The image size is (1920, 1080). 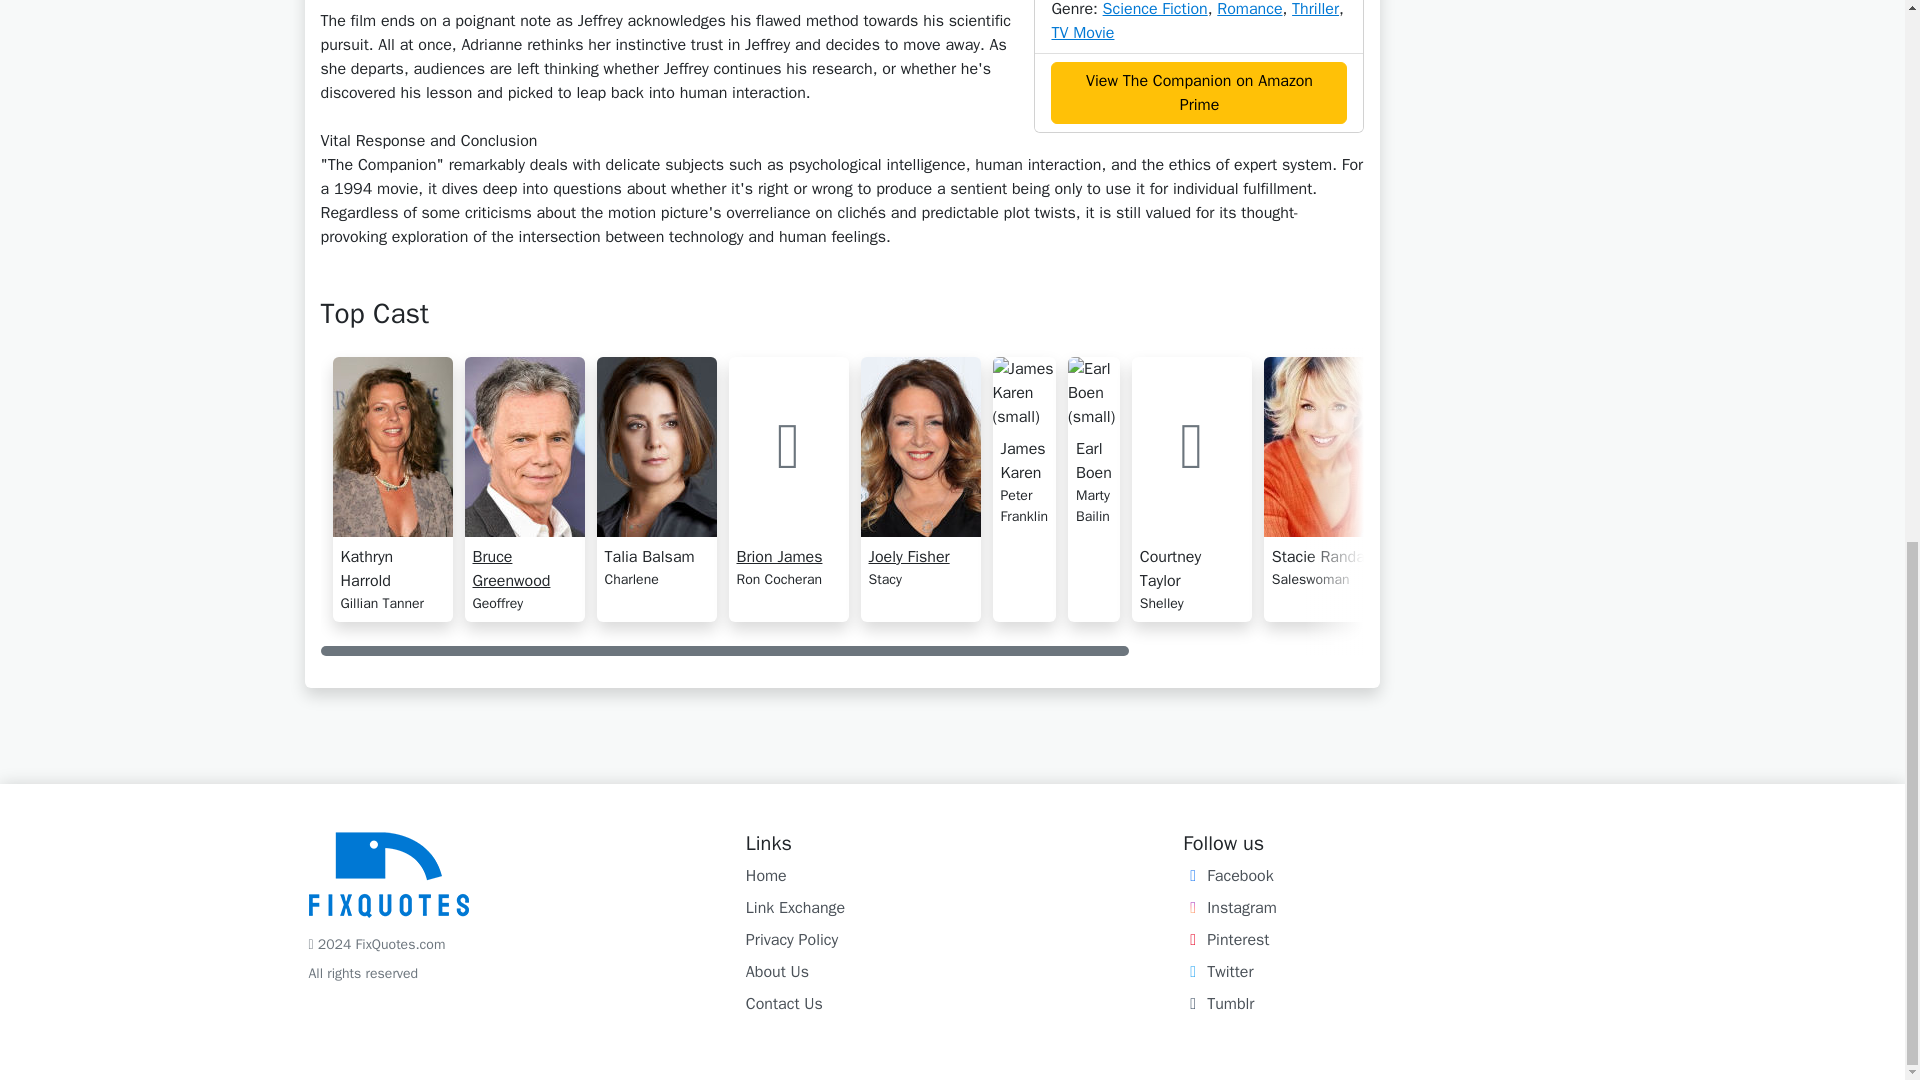 What do you see at coordinates (766, 876) in the screenshot?
I see `Home` at bounding box center [766, 876].